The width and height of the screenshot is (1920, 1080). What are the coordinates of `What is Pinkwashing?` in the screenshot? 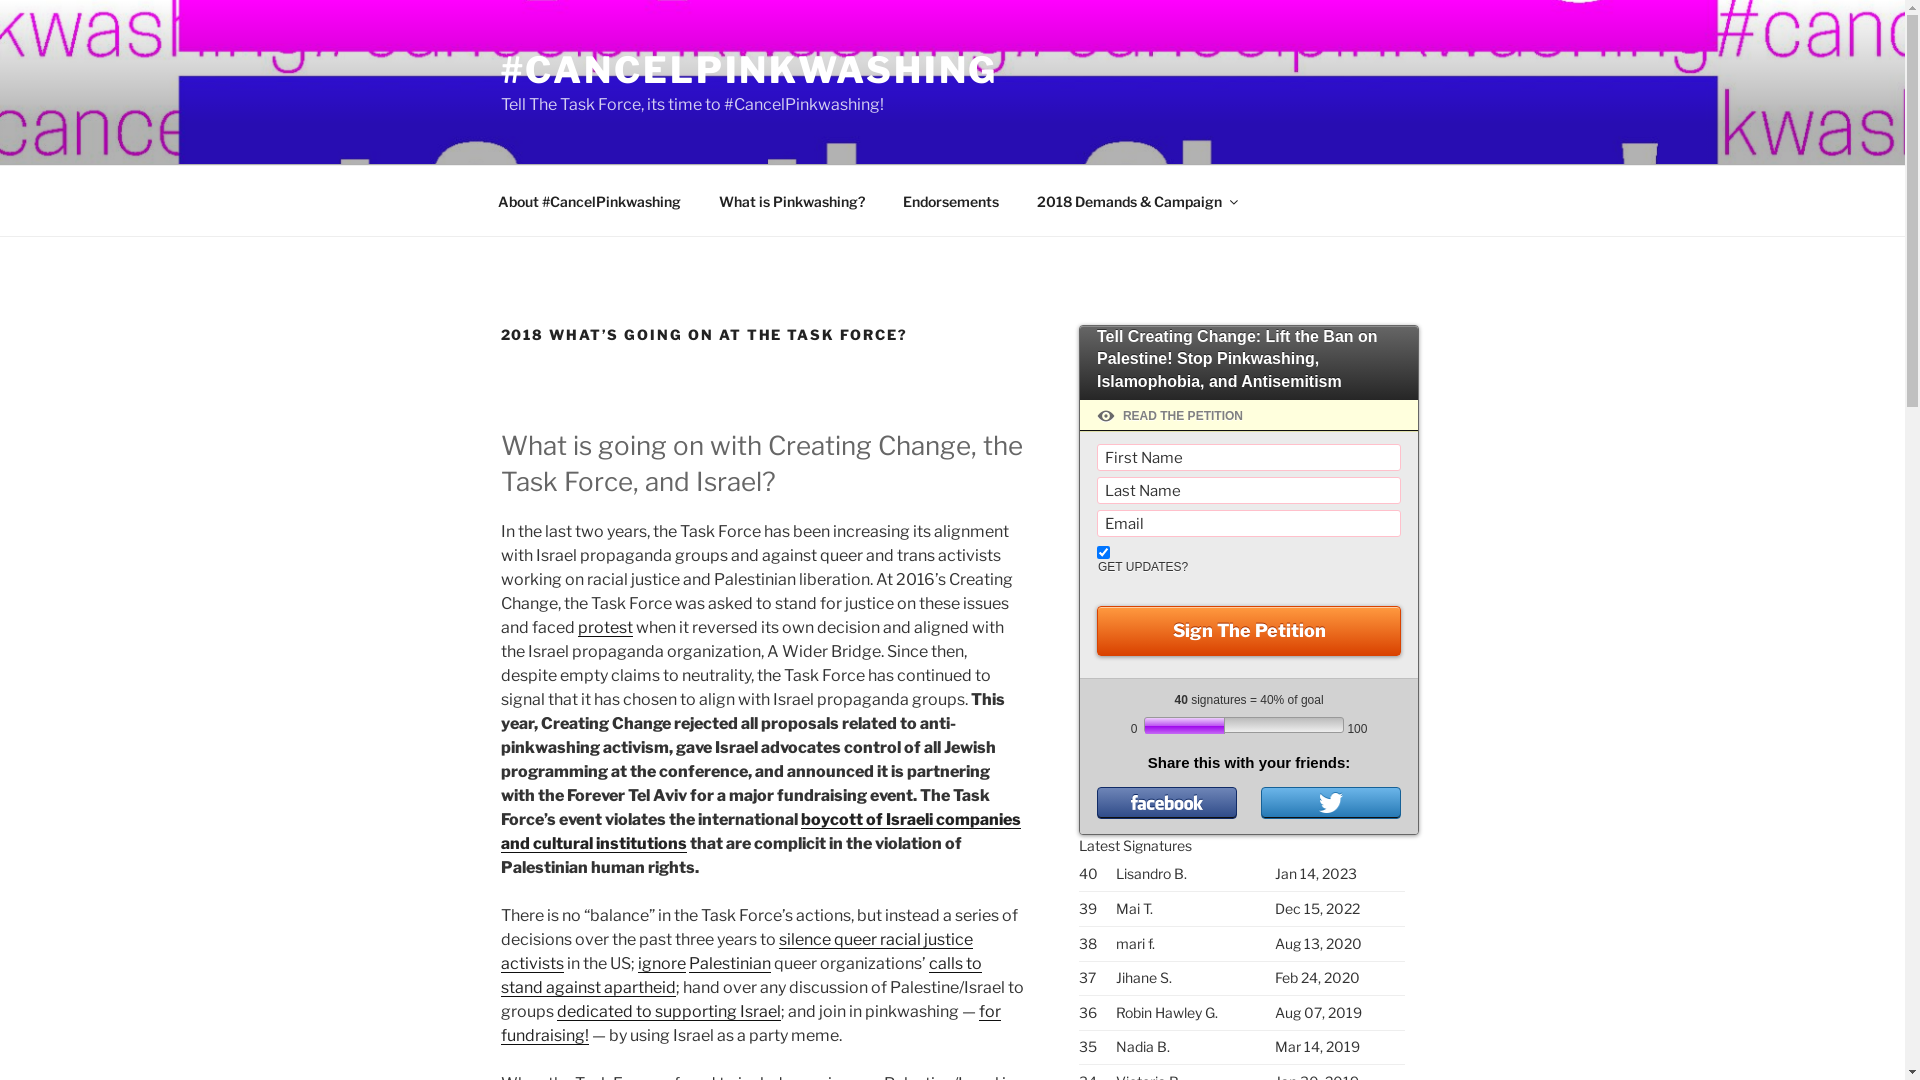 It's located at (792, 200).